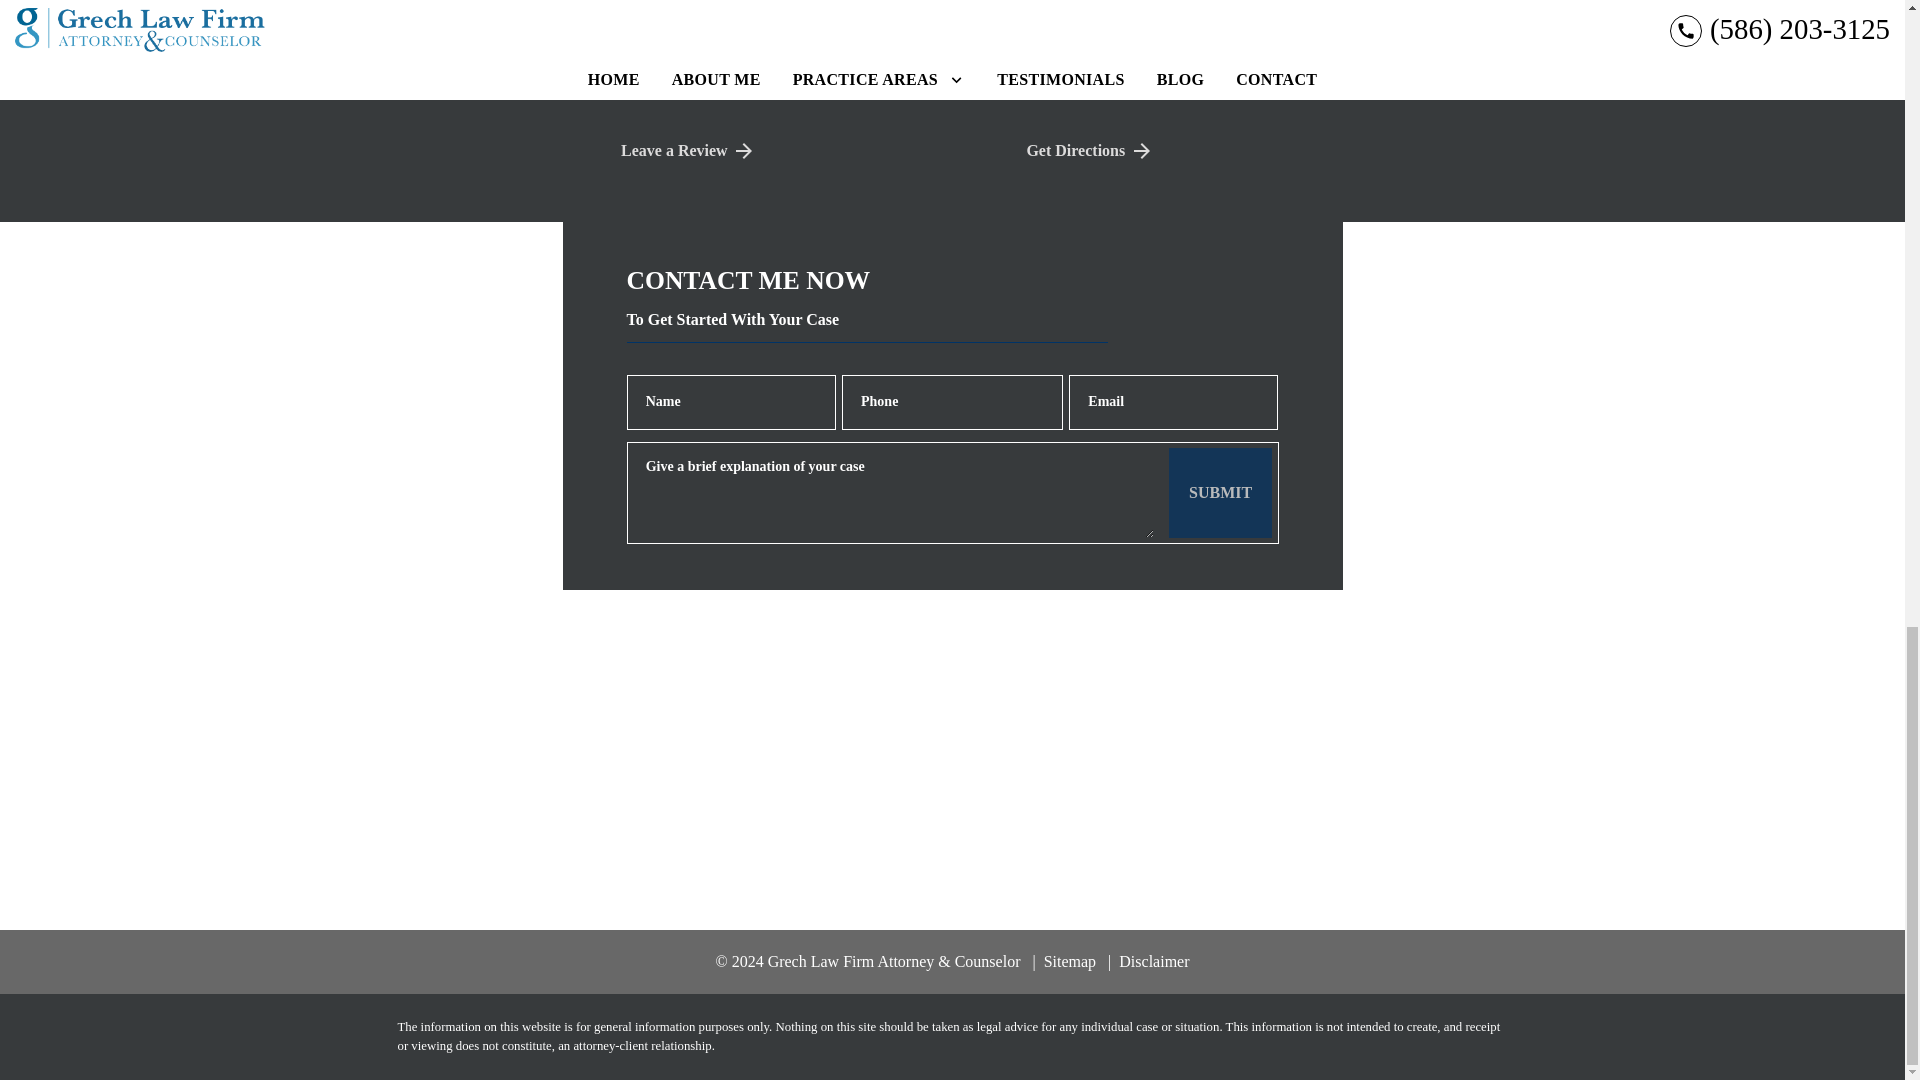  What do you see at coordinates (1148, 960) in the screenshot?
I see `Disclaimer` at bounding box center [1148, 960].